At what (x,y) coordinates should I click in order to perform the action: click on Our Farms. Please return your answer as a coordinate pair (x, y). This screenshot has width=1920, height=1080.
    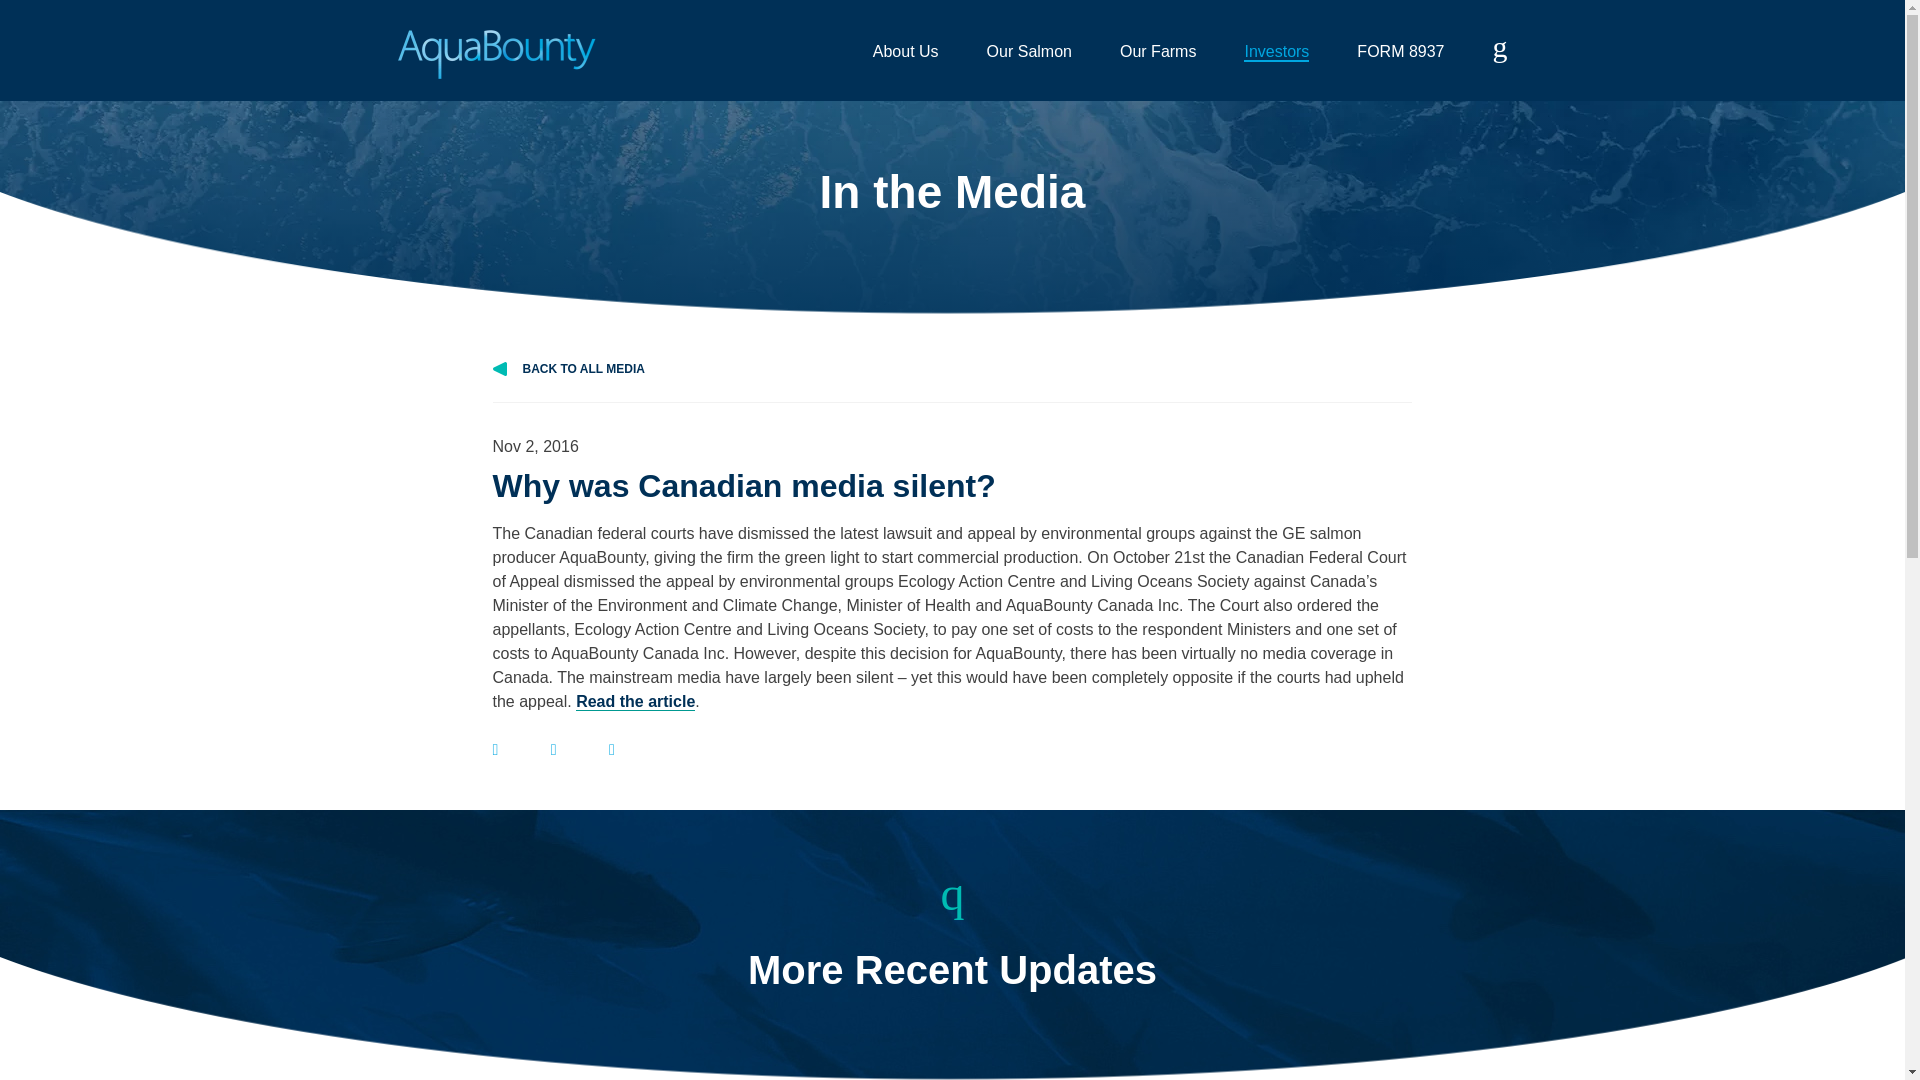
    Looking at the image, I should click on (1158, 52).